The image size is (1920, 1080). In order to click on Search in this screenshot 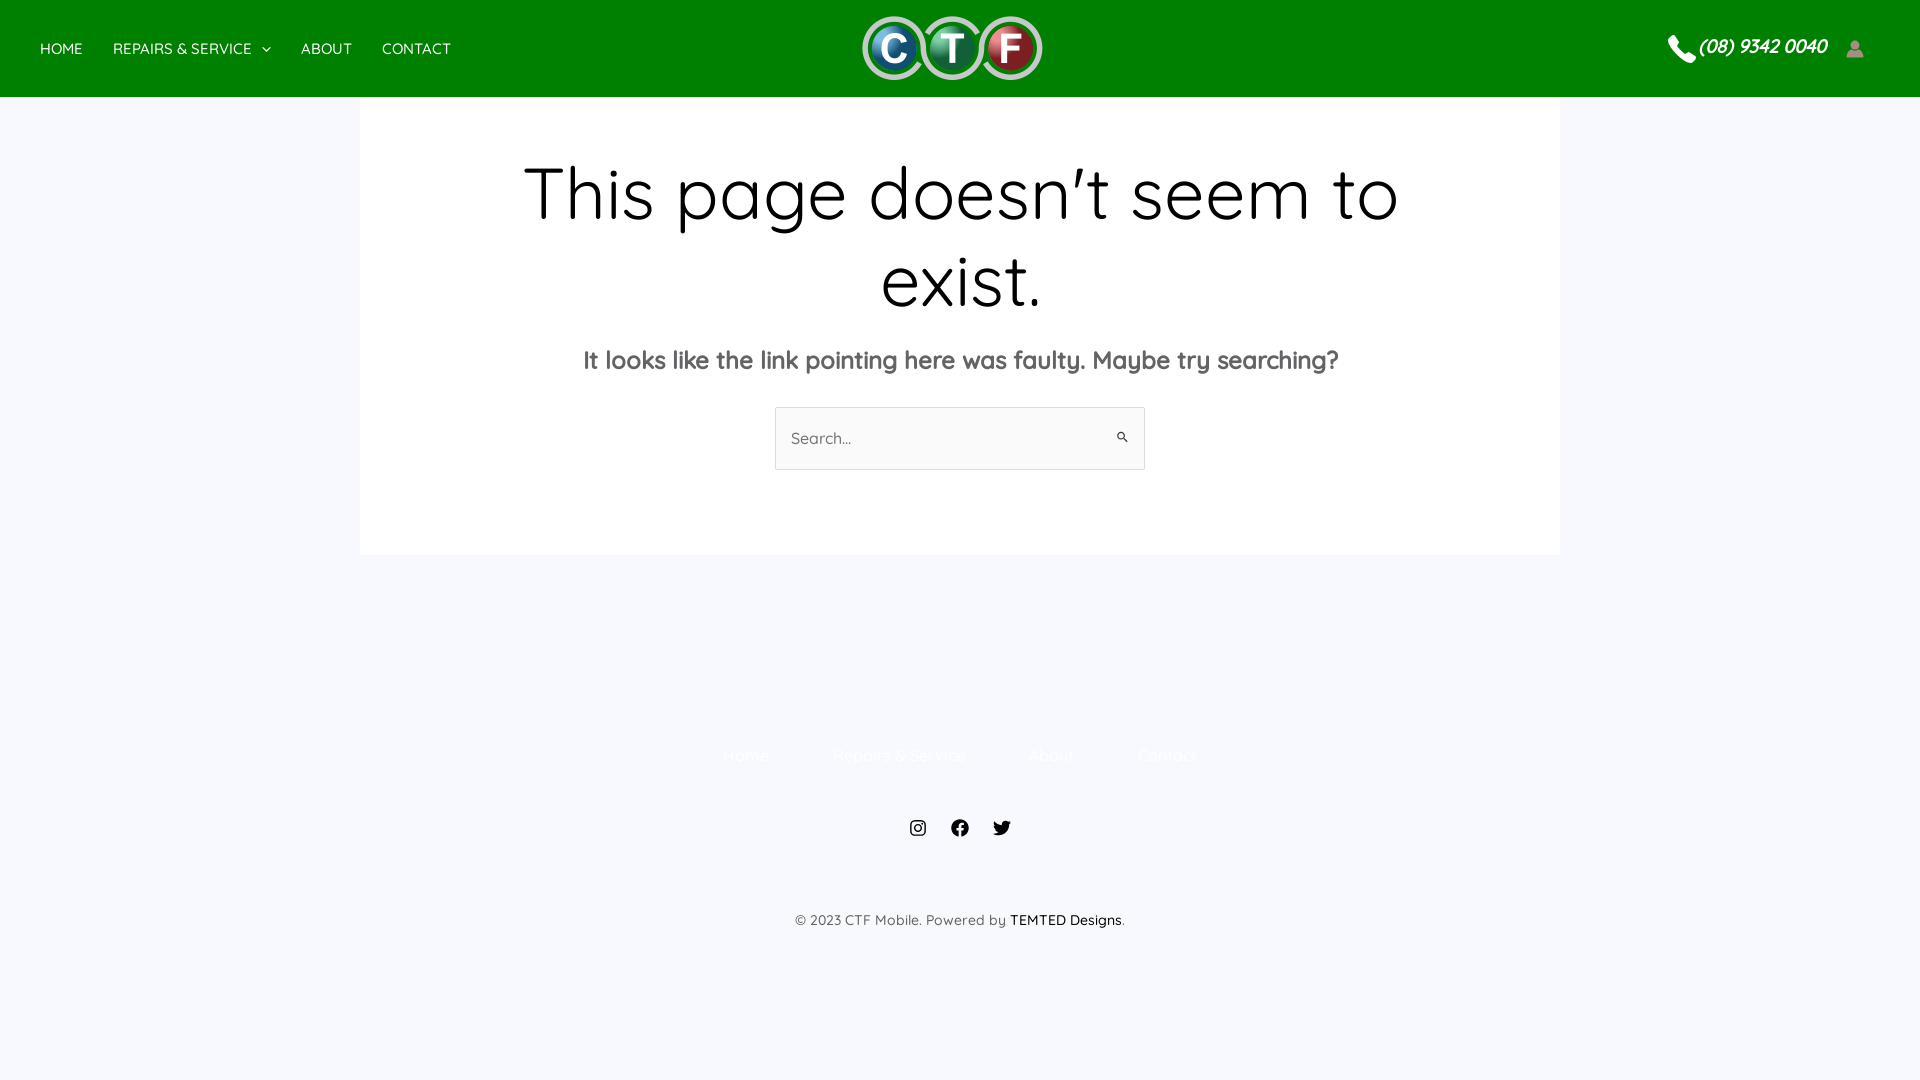, I will do `click(1122, 426)`.